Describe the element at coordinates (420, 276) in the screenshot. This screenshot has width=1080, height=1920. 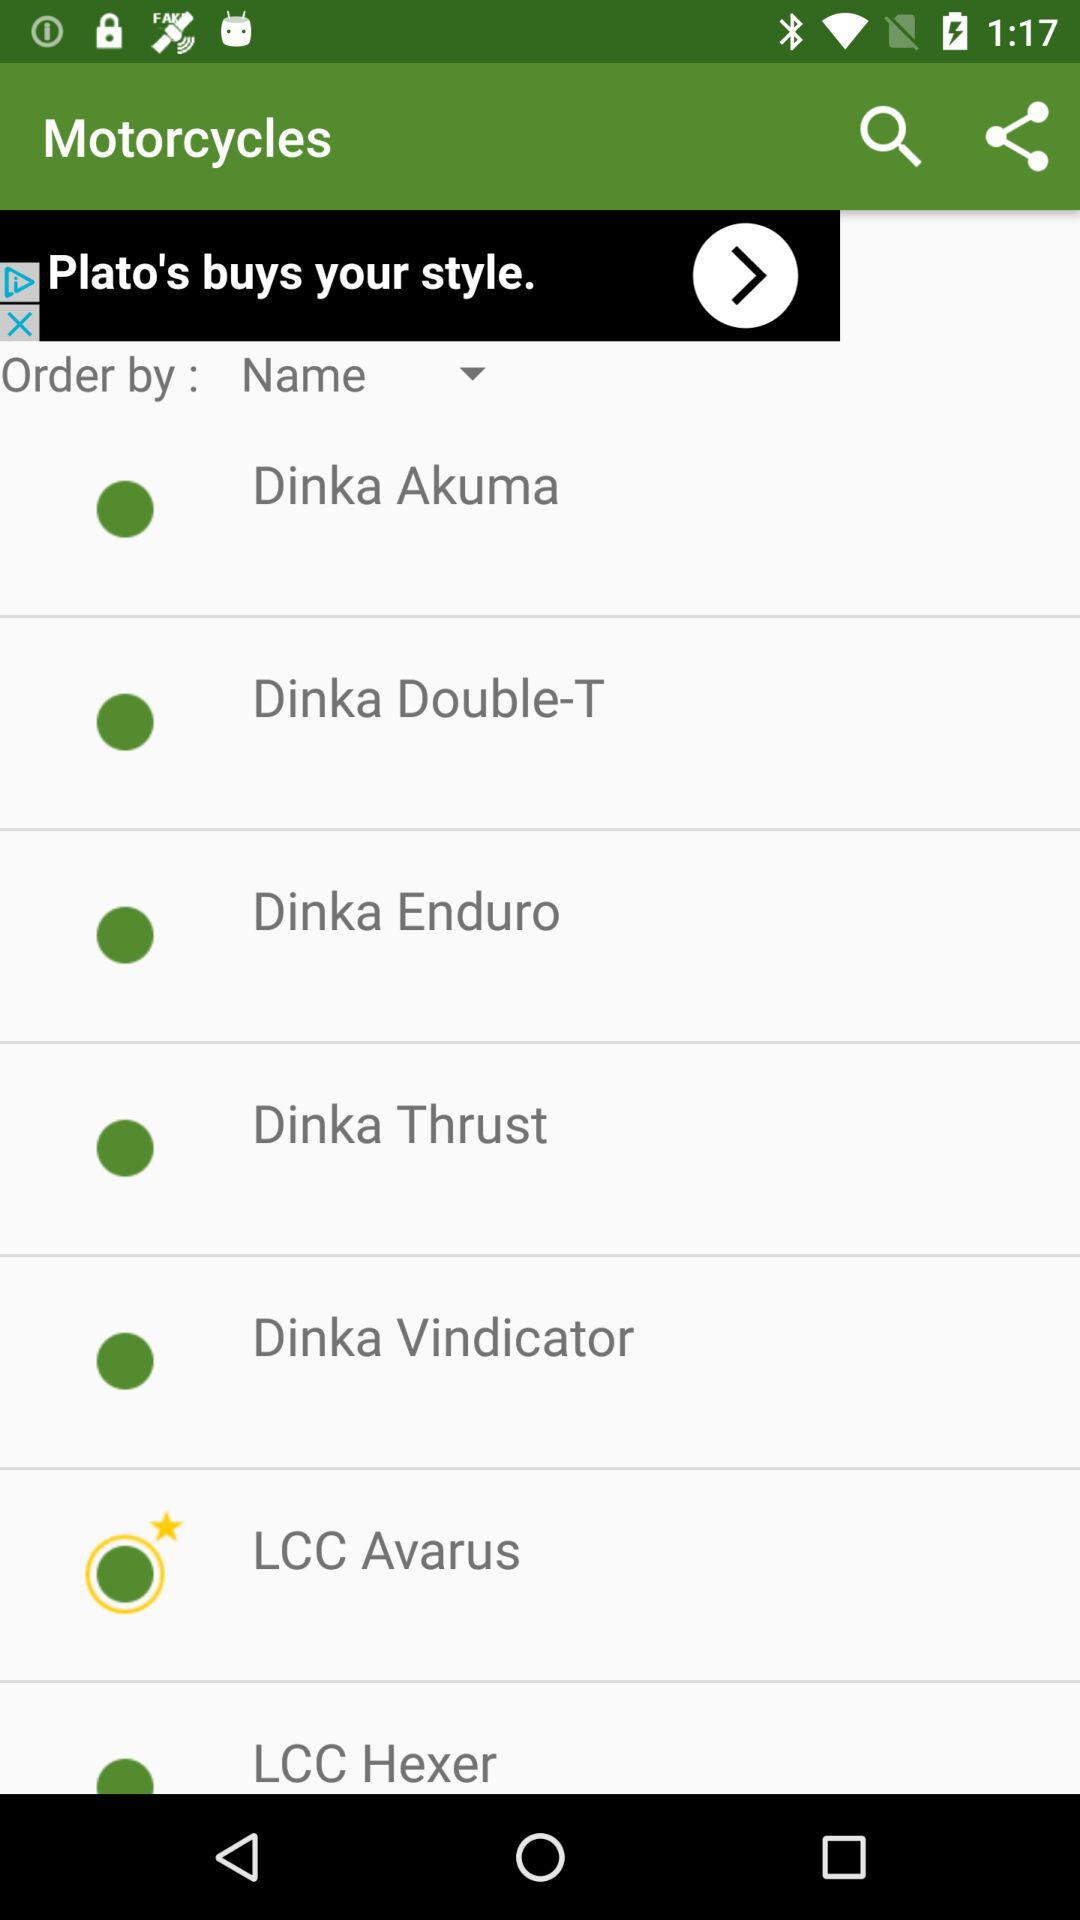
I see `plato 's add` at that location.